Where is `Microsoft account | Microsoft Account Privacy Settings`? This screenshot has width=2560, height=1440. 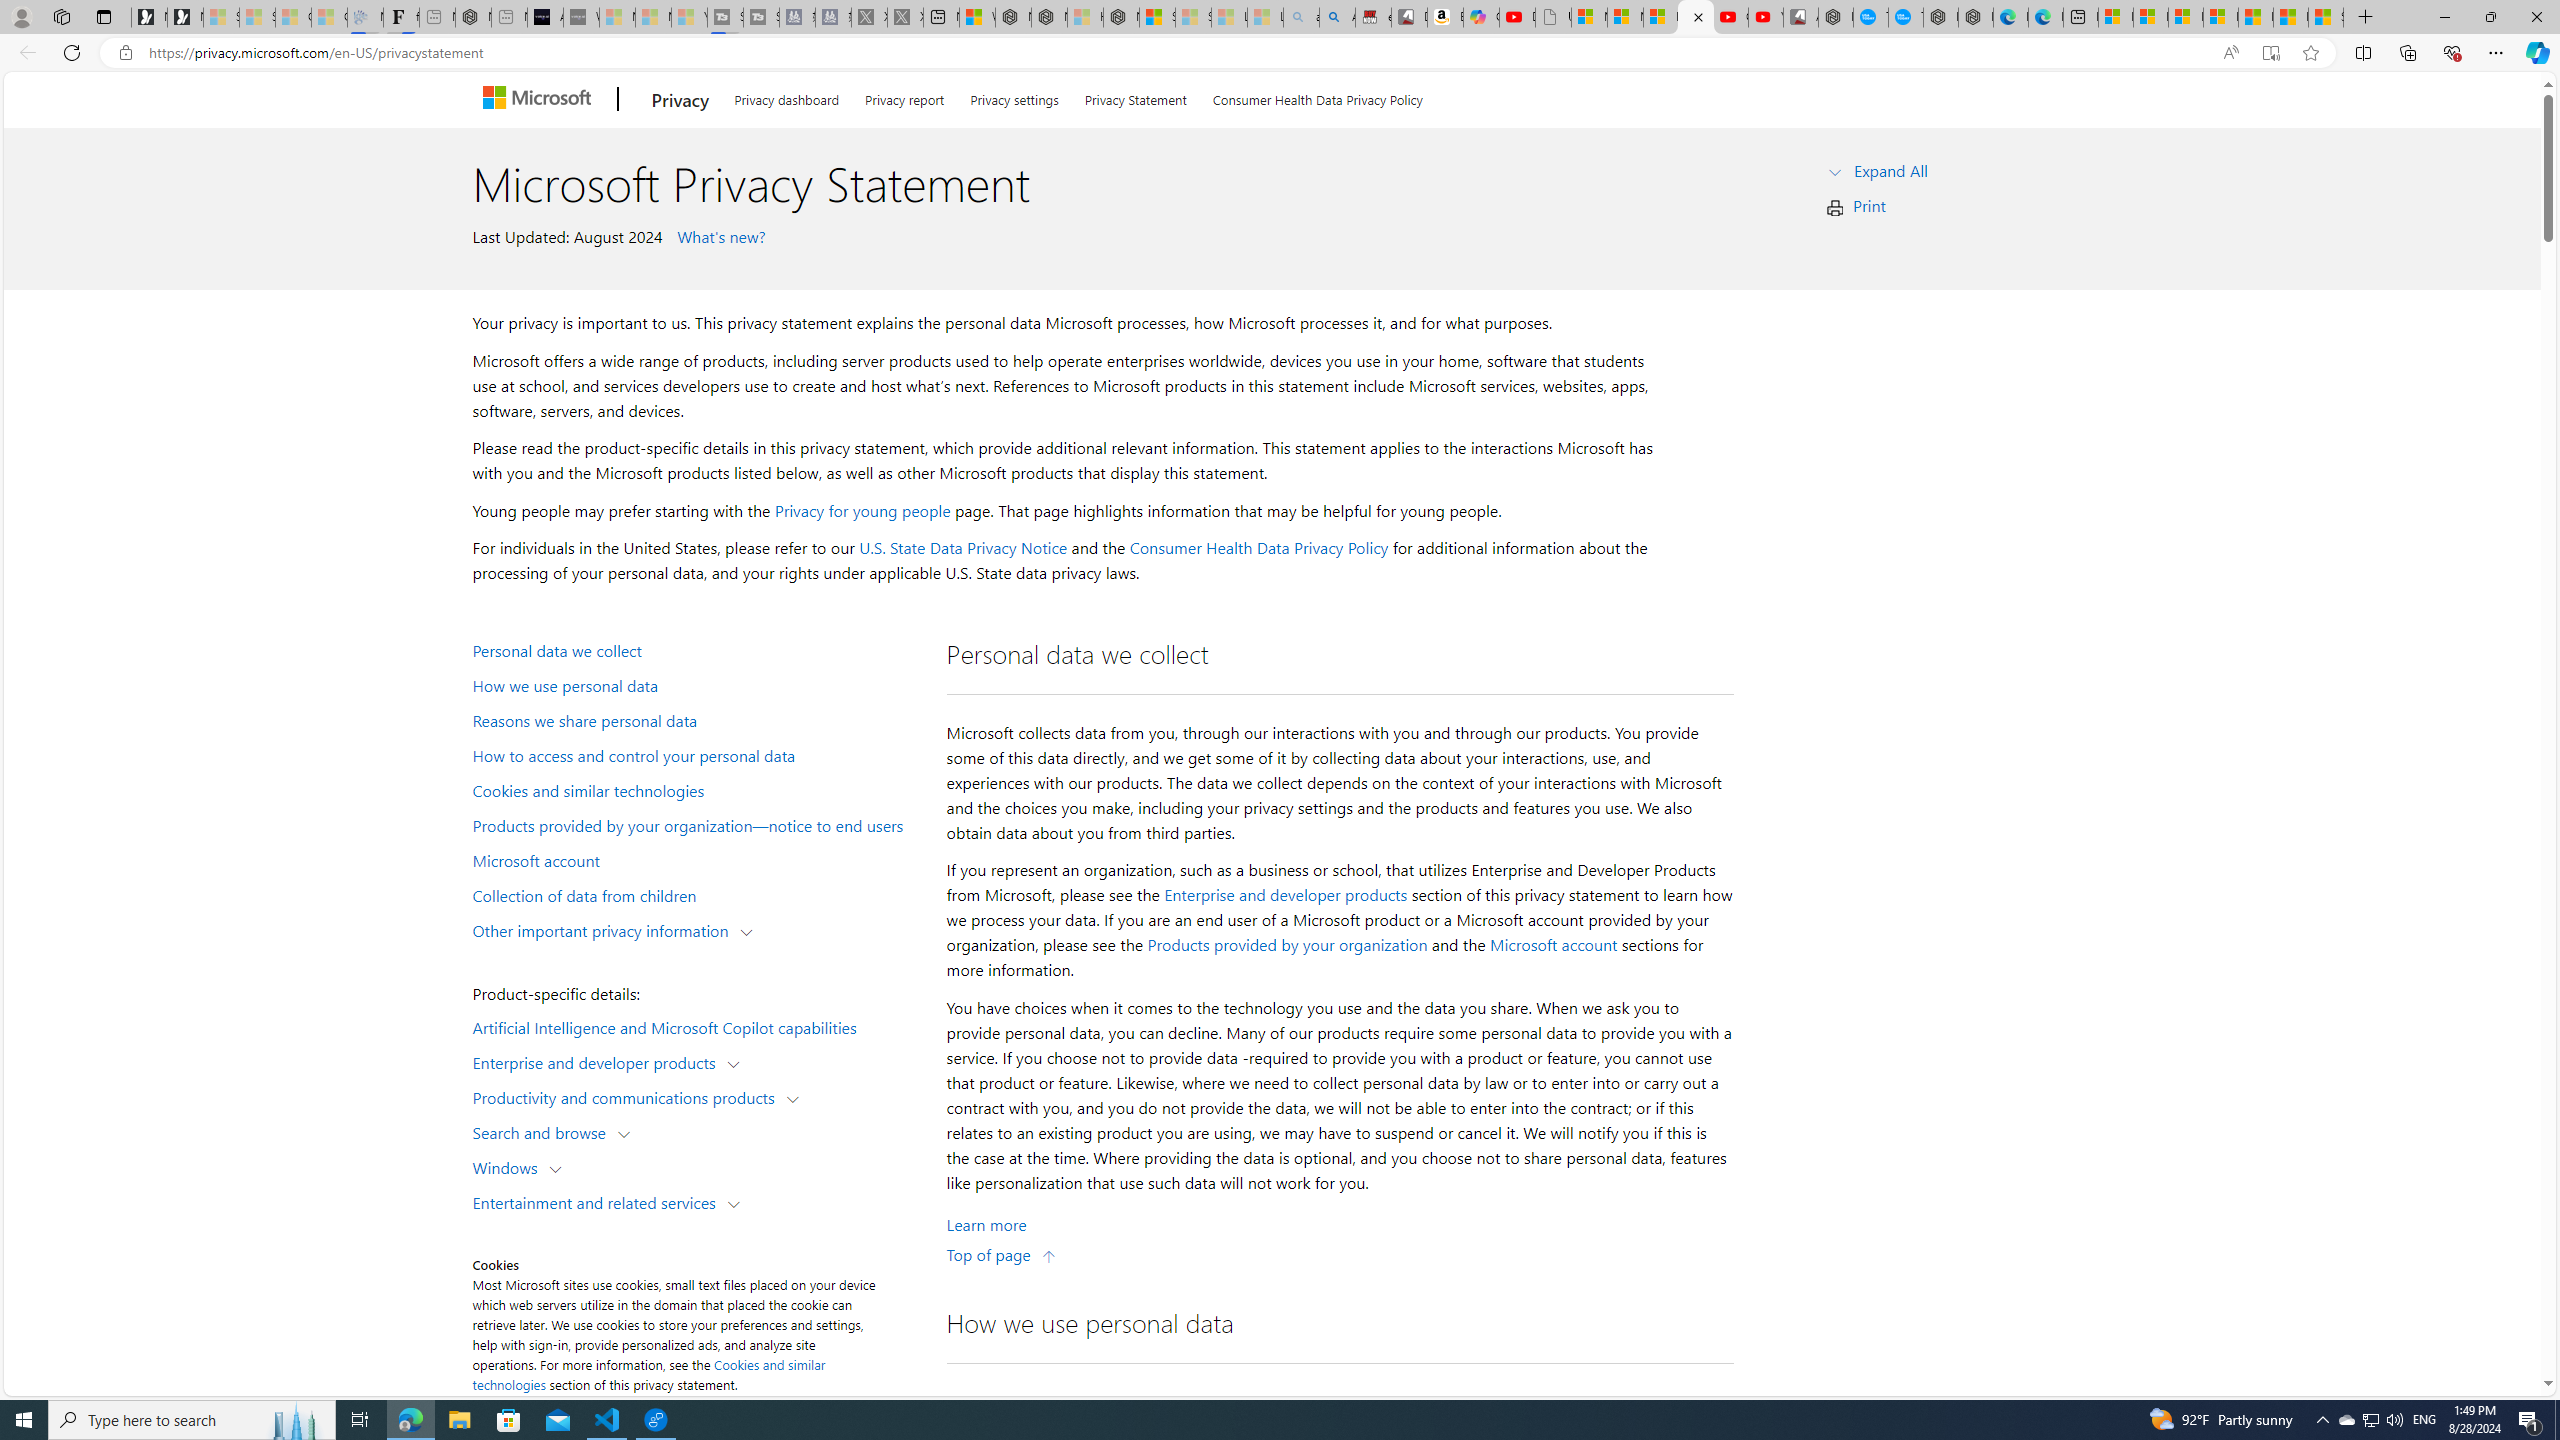
Microsoft account | Microsoft Account Privacy Settings is located at coordinates (2150, 17).